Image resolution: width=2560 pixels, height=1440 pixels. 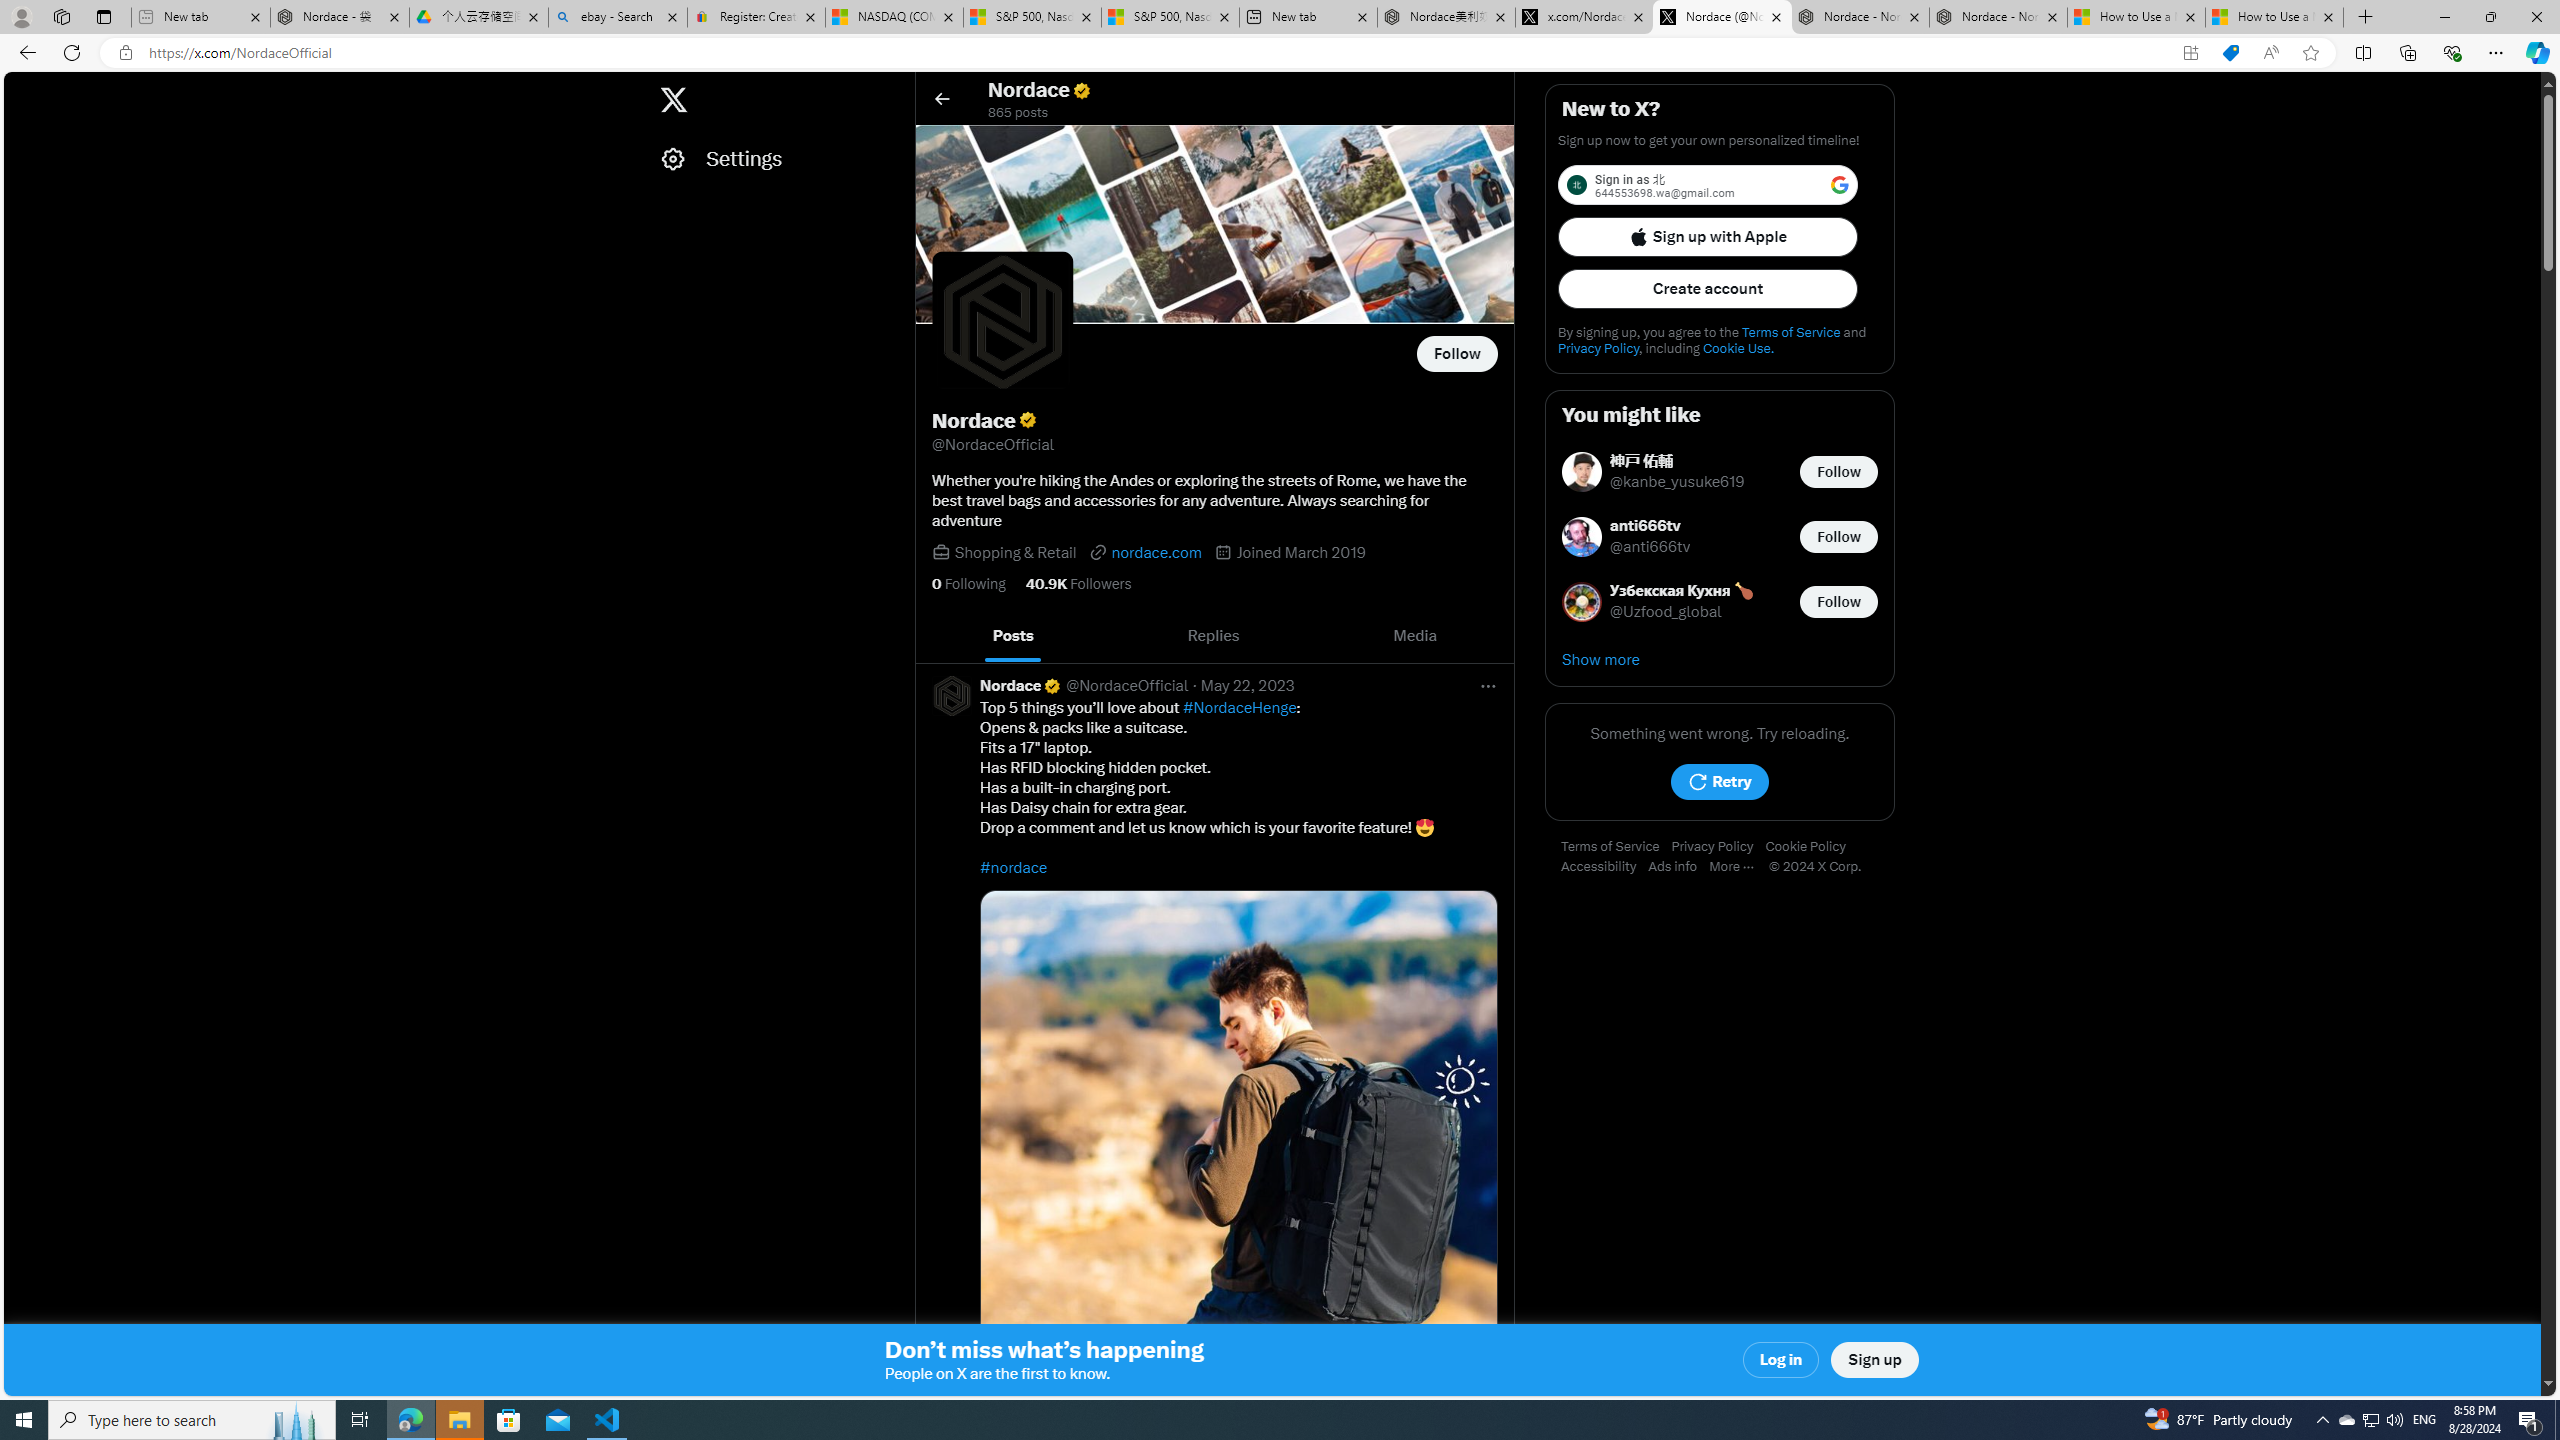 I want to click on 40.9K Followers, so click(x=1078, y=583).